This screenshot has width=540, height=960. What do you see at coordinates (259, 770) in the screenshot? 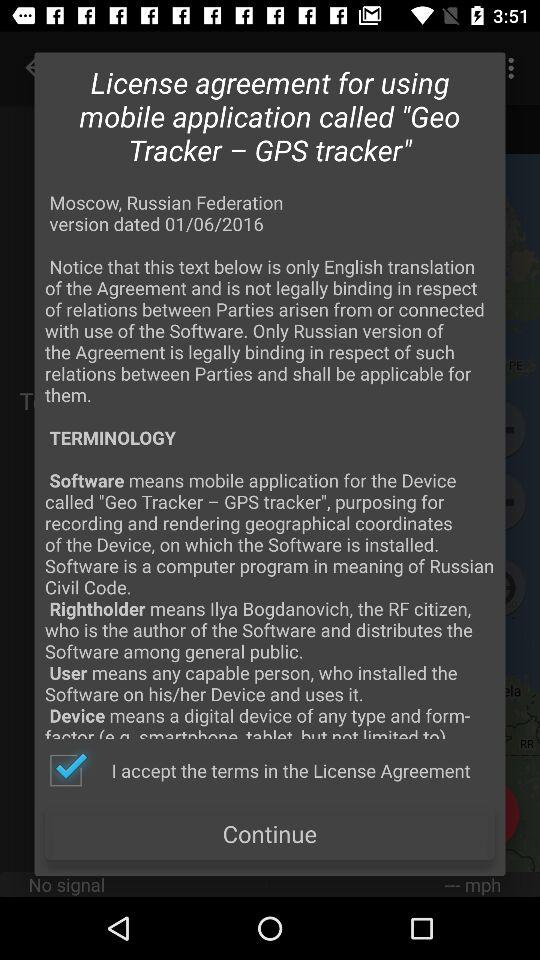
I see `launch icon below moscow russian federation` at bounding box center [259, 770].